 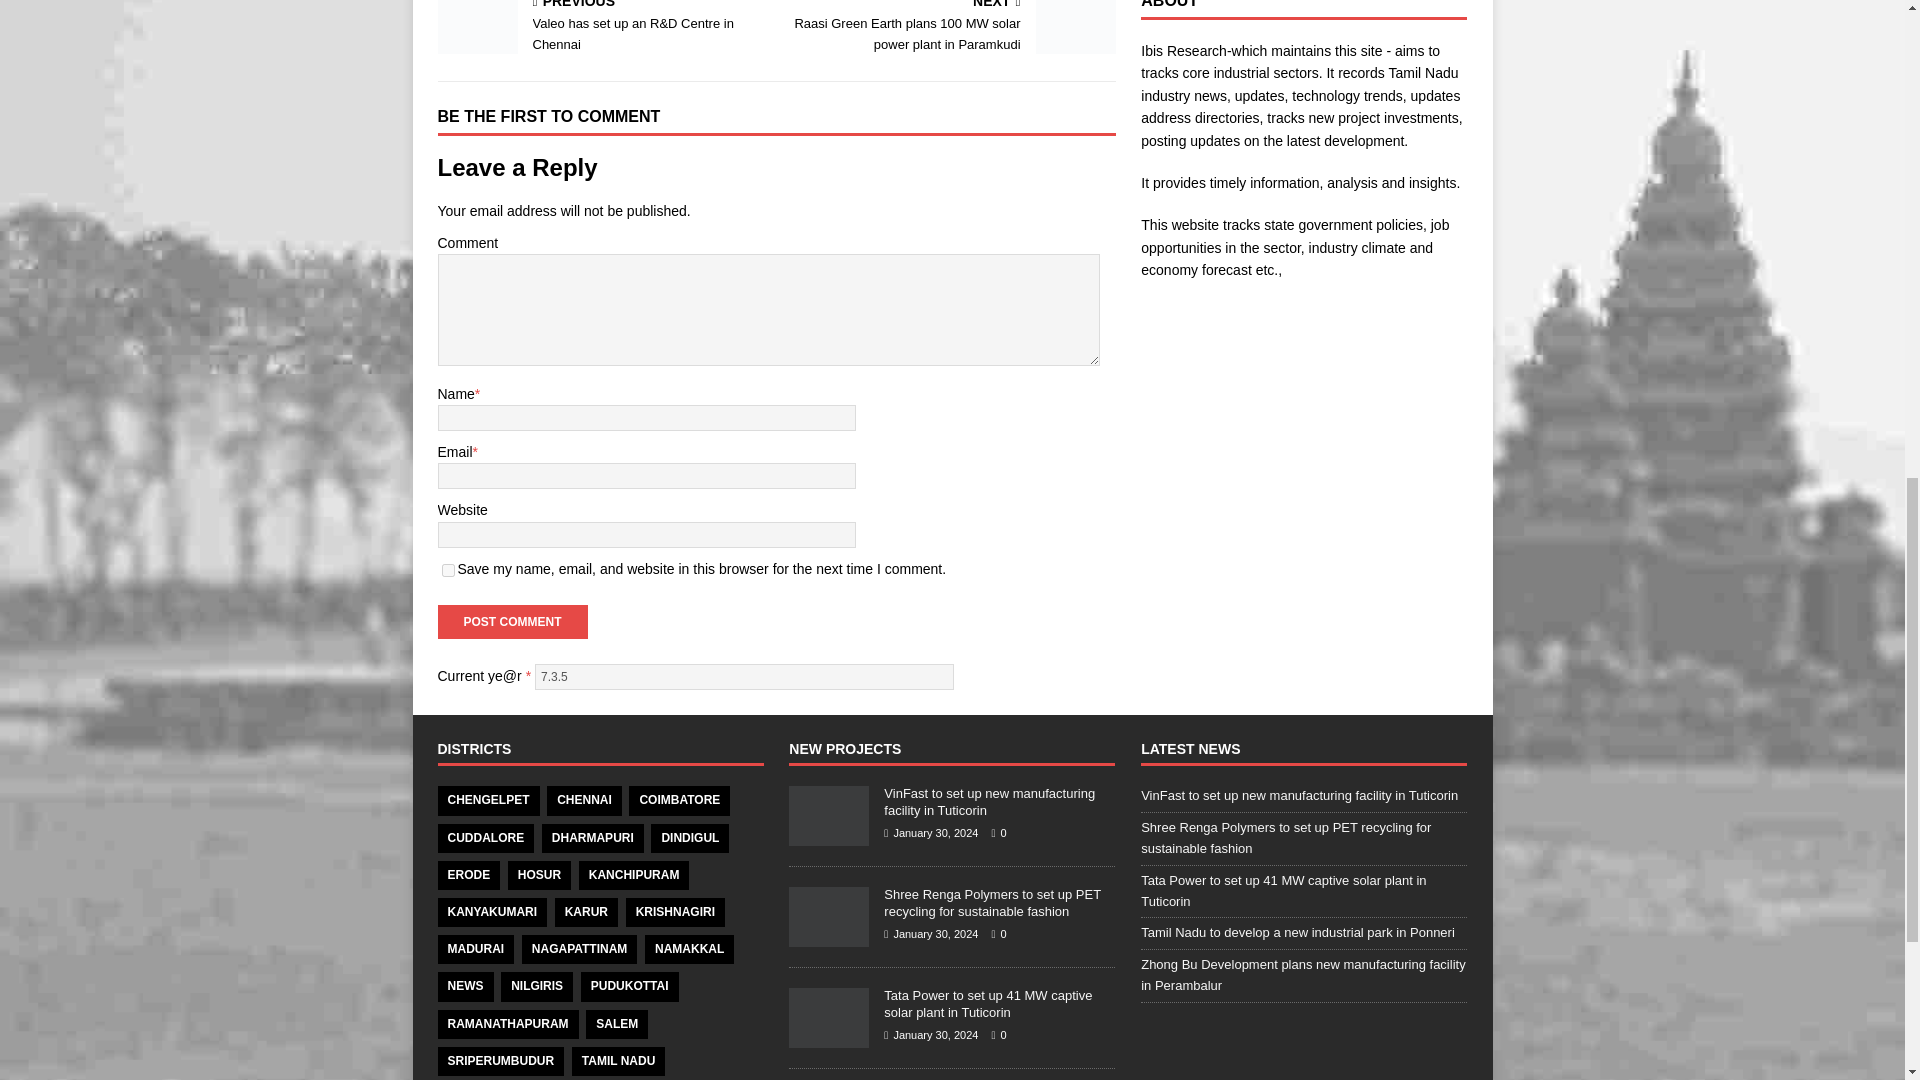 I want to click on 7.3.5, so click(x=744, y=677).